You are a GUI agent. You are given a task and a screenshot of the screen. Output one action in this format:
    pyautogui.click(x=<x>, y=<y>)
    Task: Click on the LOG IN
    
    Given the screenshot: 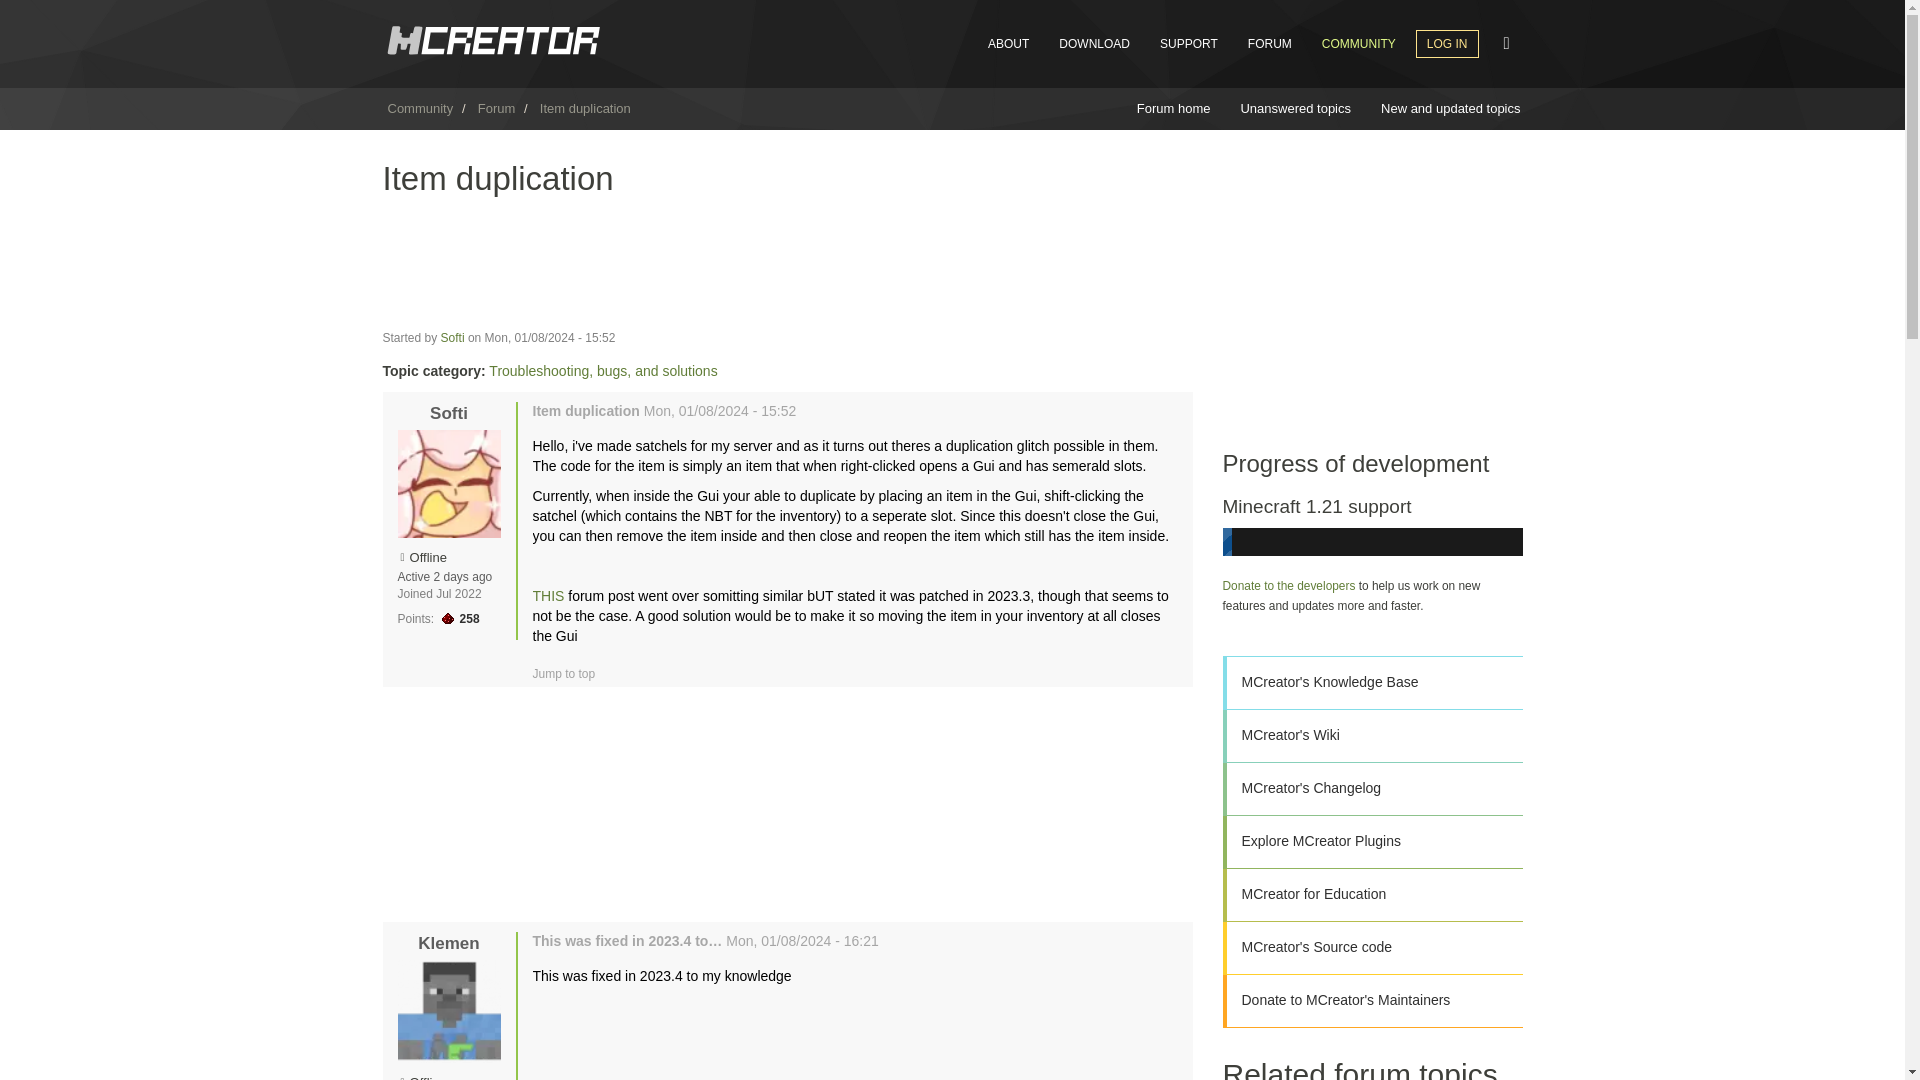 What is the action you would take?
    pyautogui.click(x=1447, y=44)
    